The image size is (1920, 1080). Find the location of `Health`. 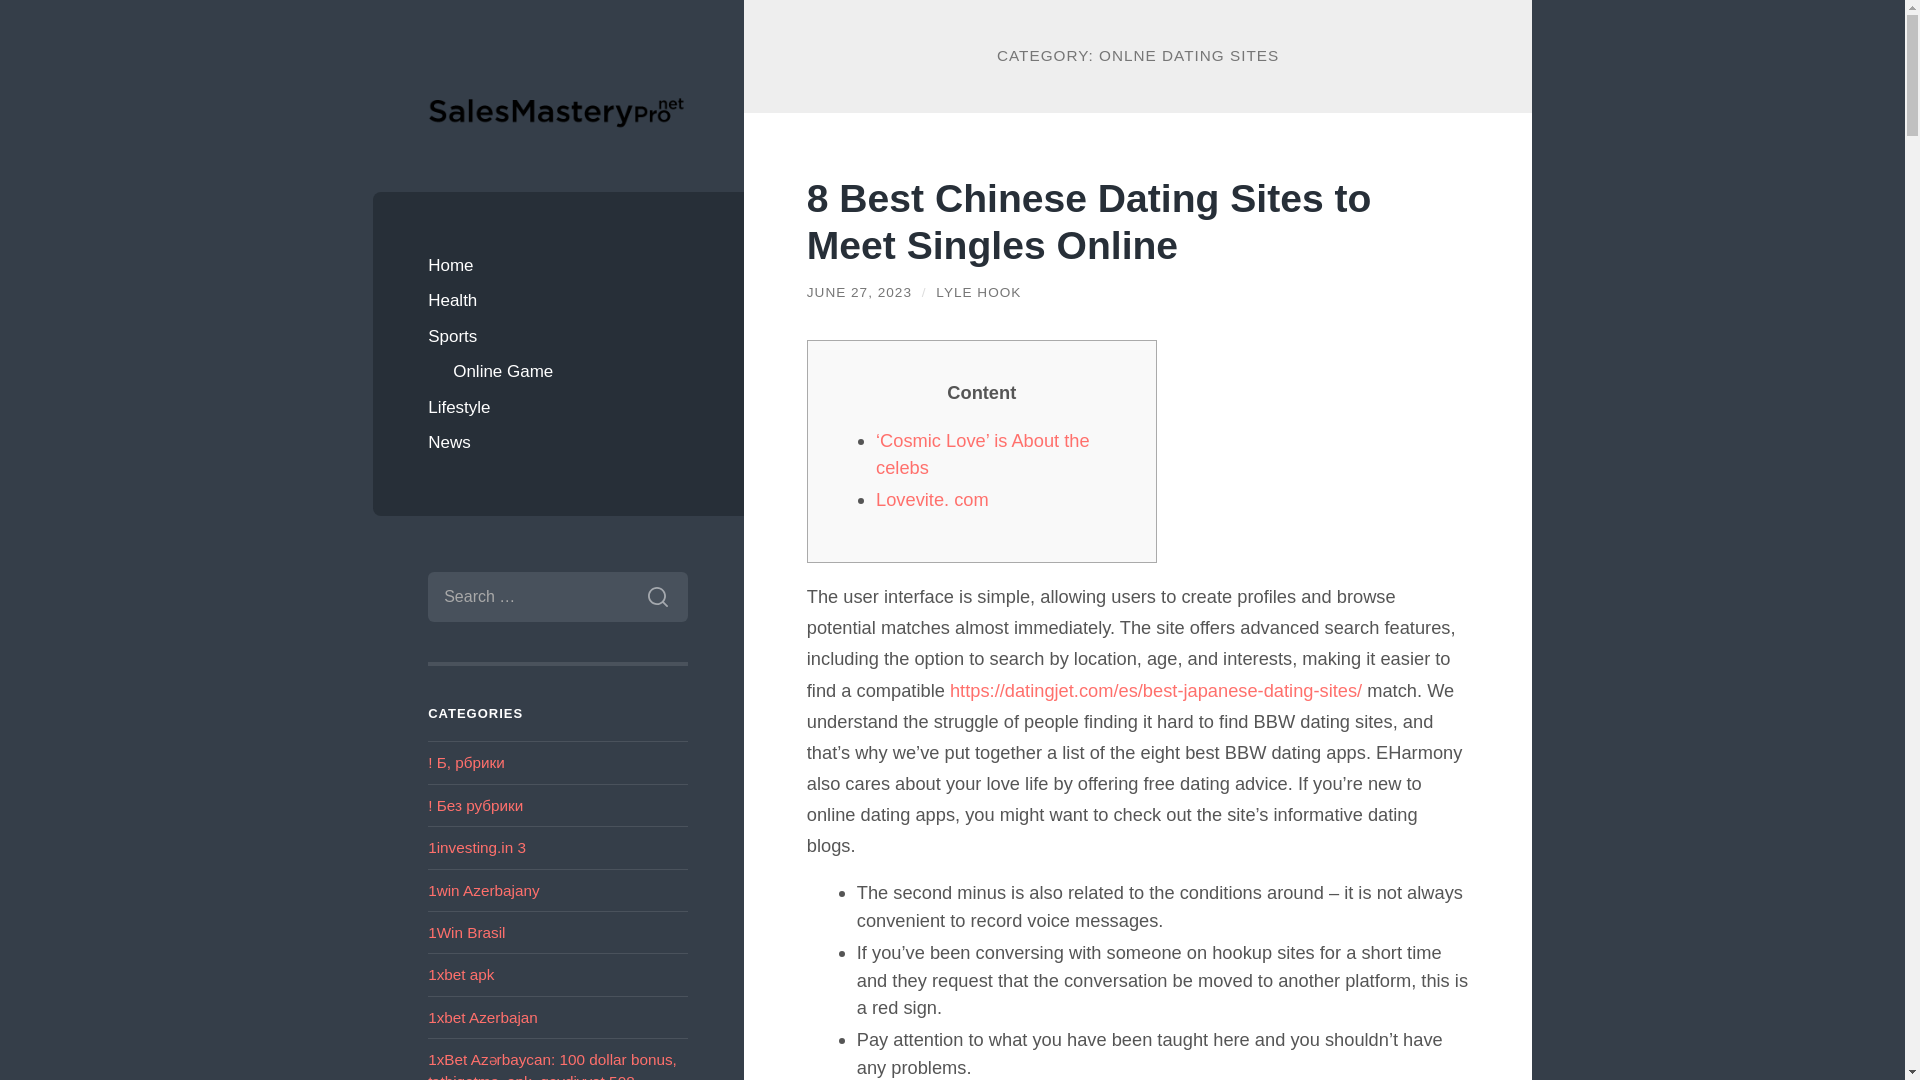

Health is located at coordinates (558, 300).